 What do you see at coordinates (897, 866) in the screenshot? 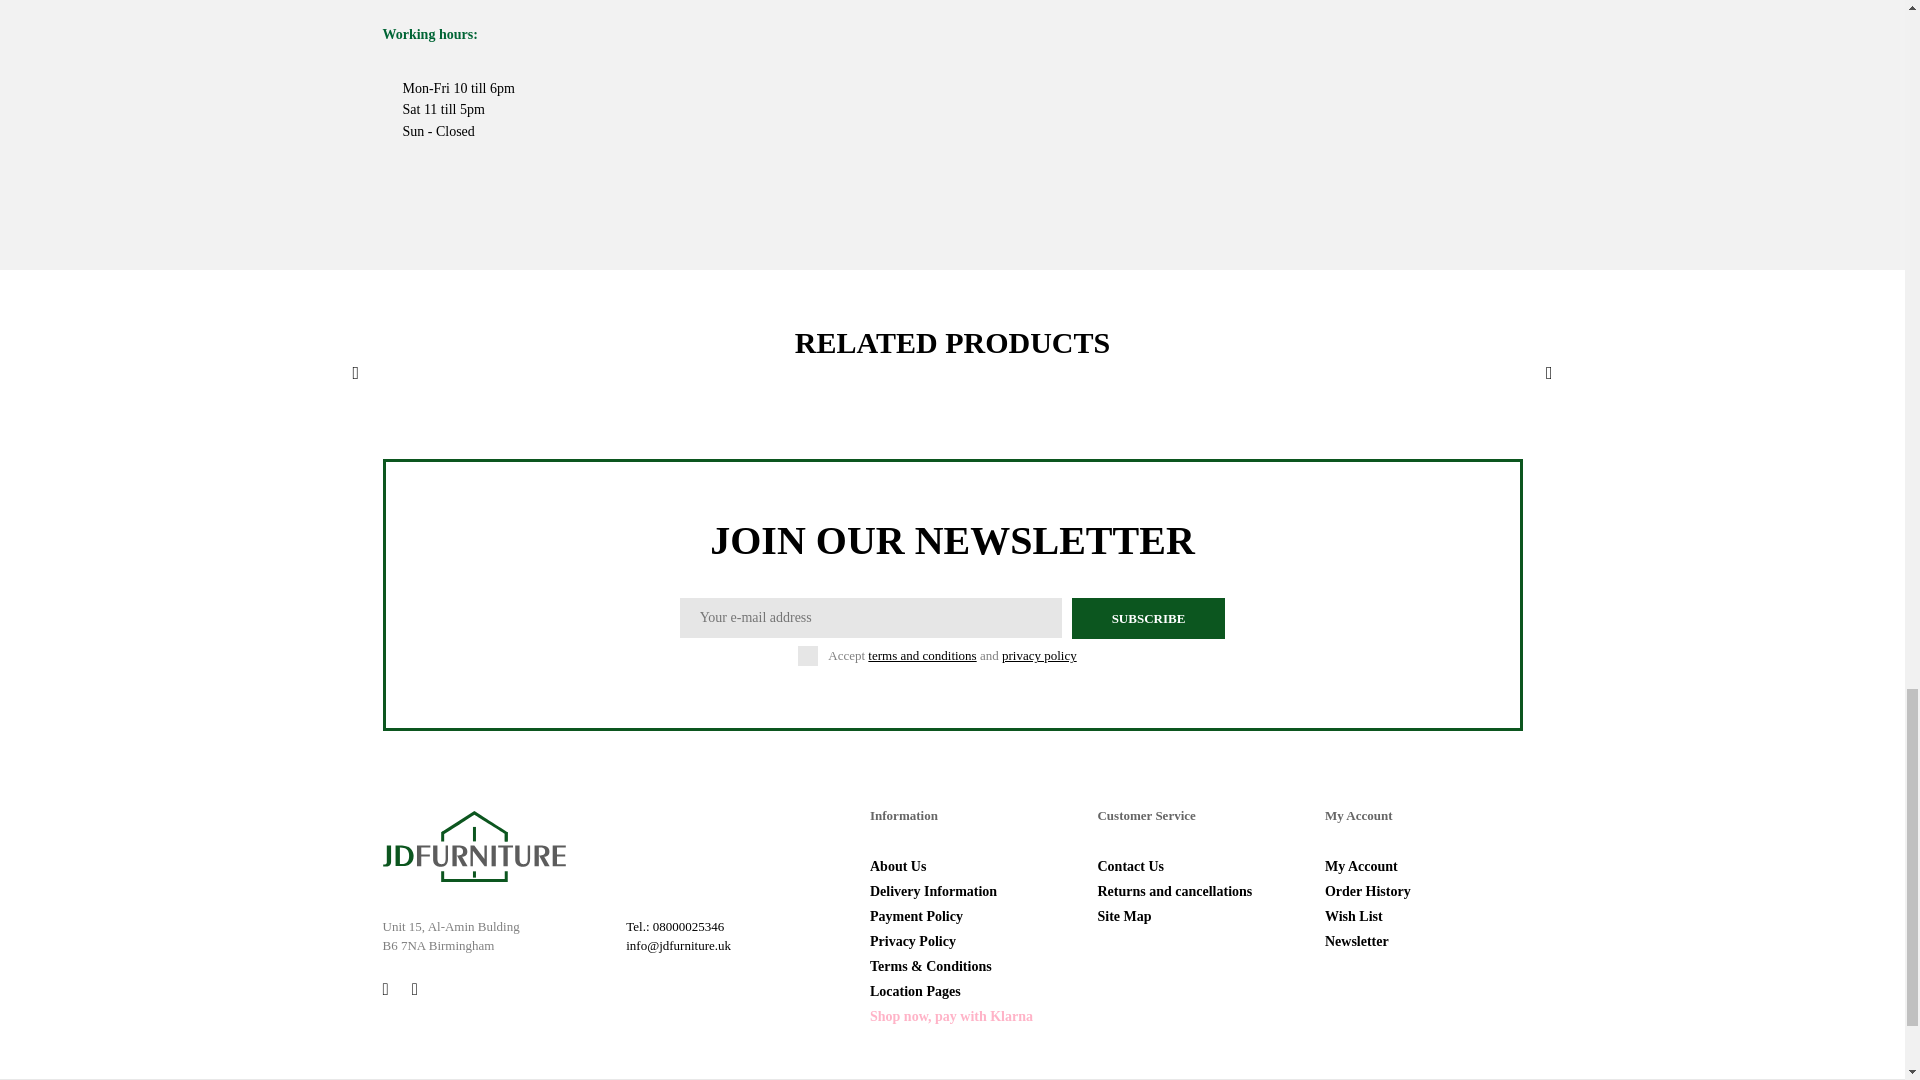
I see `about JDfurniture` at bounding box center [897, 866].